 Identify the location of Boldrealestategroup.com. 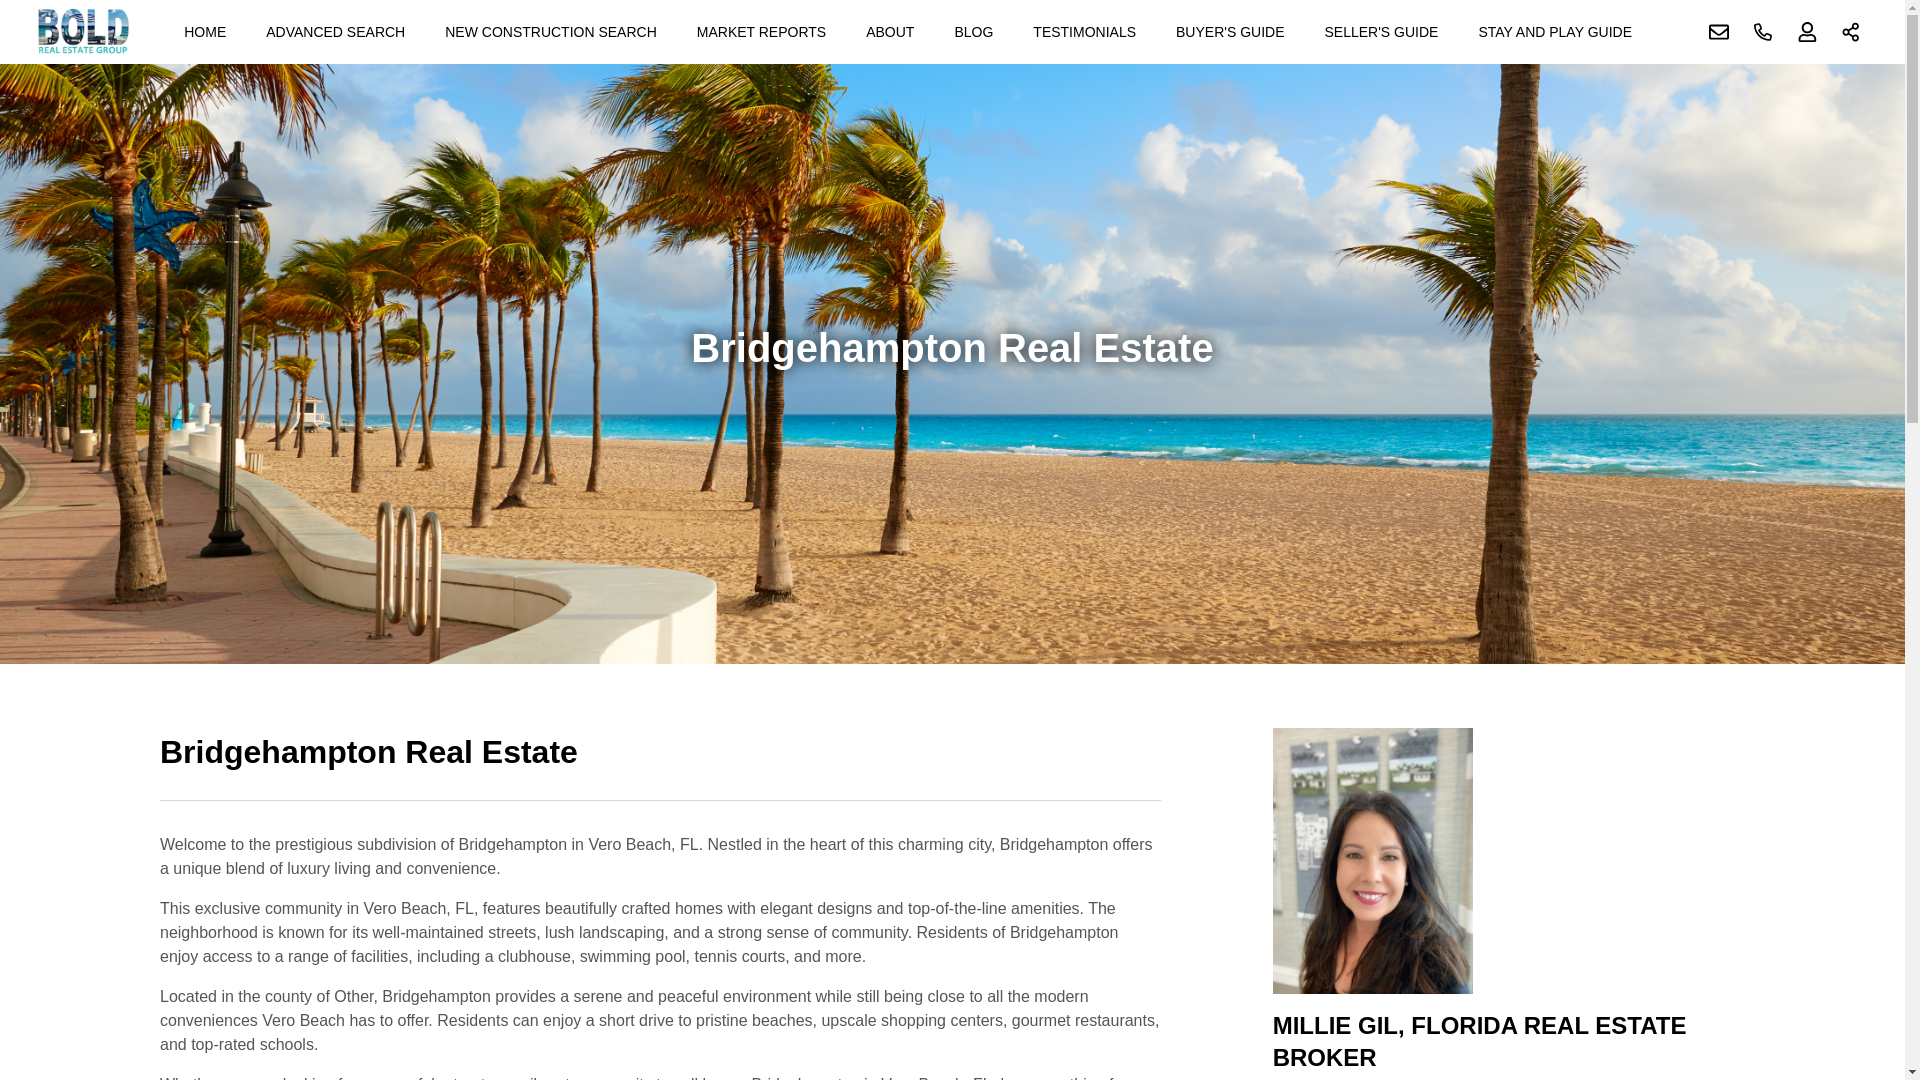
(81, 32).